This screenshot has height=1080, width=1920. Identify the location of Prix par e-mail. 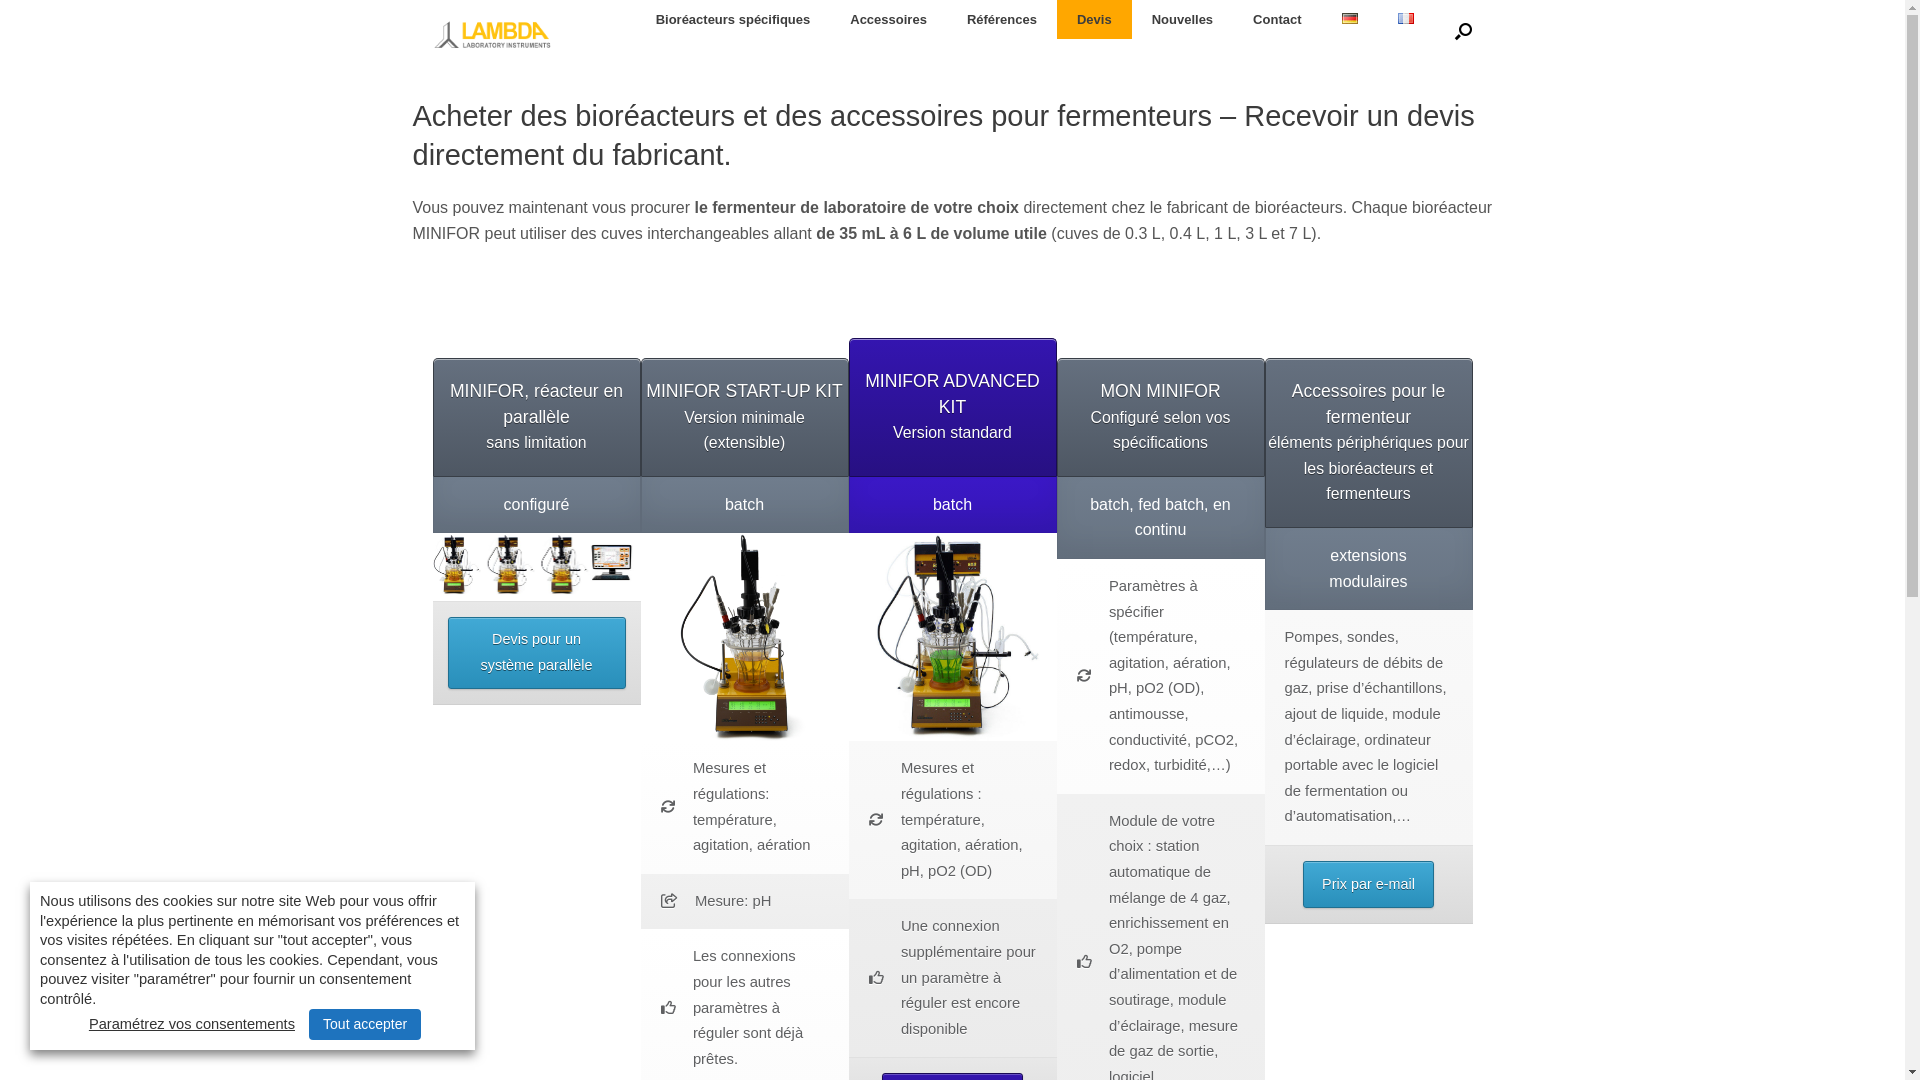
(1368, 884).